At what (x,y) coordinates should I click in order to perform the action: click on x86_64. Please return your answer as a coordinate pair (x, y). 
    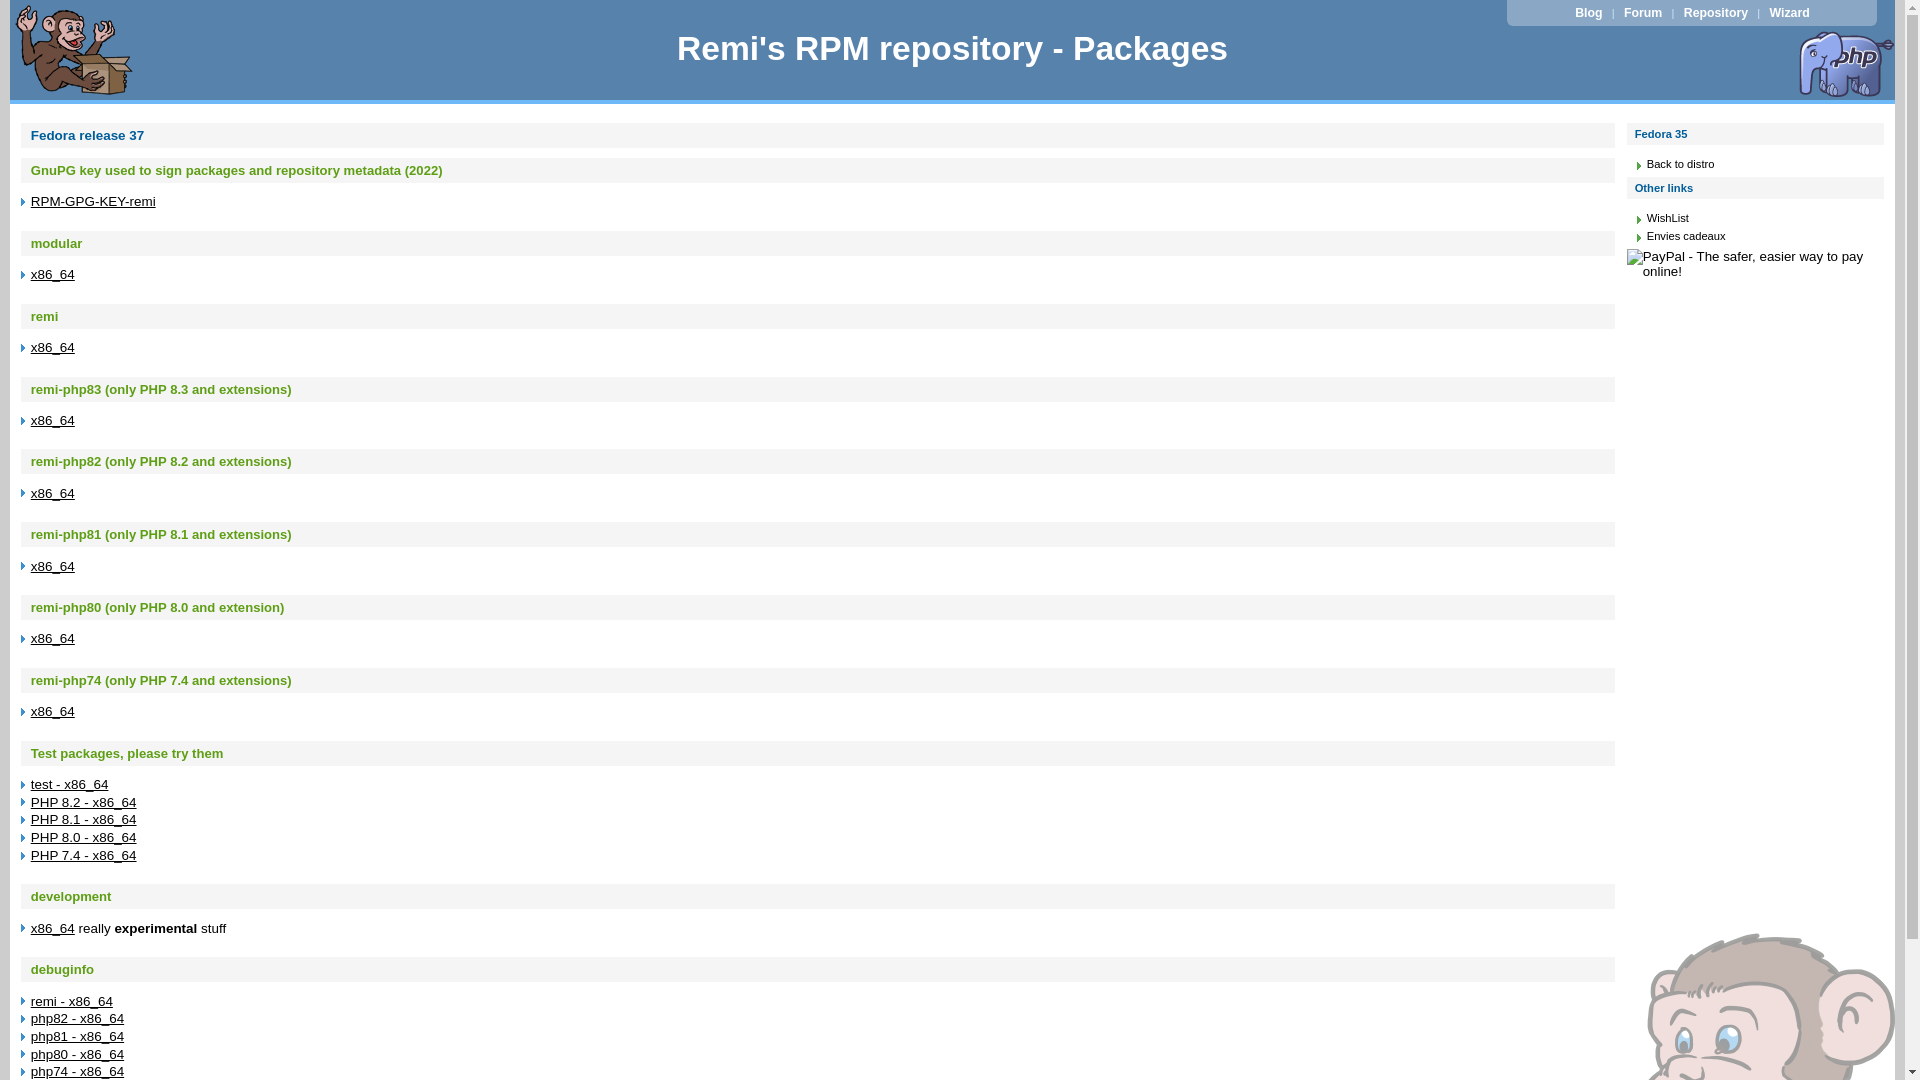
    Looking at the image, I should click on (53, 566).